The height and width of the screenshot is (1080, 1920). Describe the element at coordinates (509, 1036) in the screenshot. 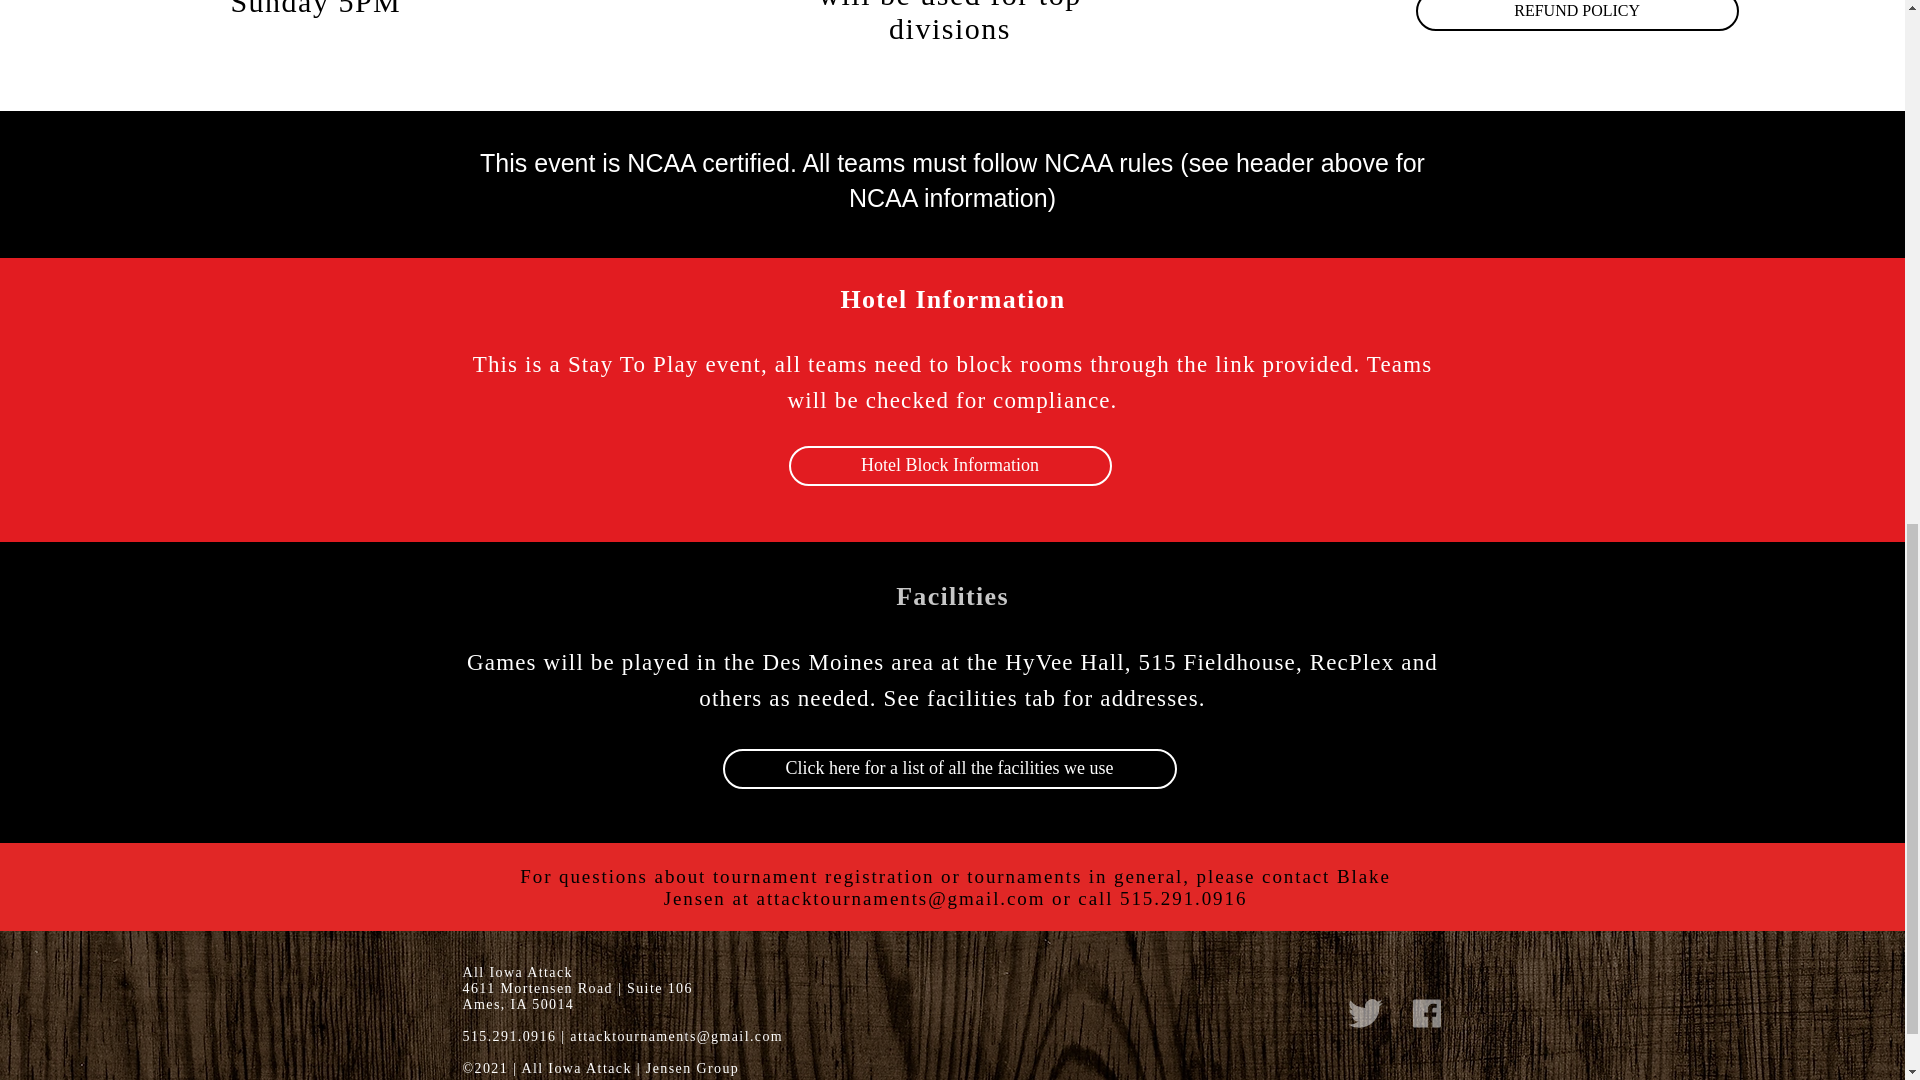

I see `515.291.0916` at that location.